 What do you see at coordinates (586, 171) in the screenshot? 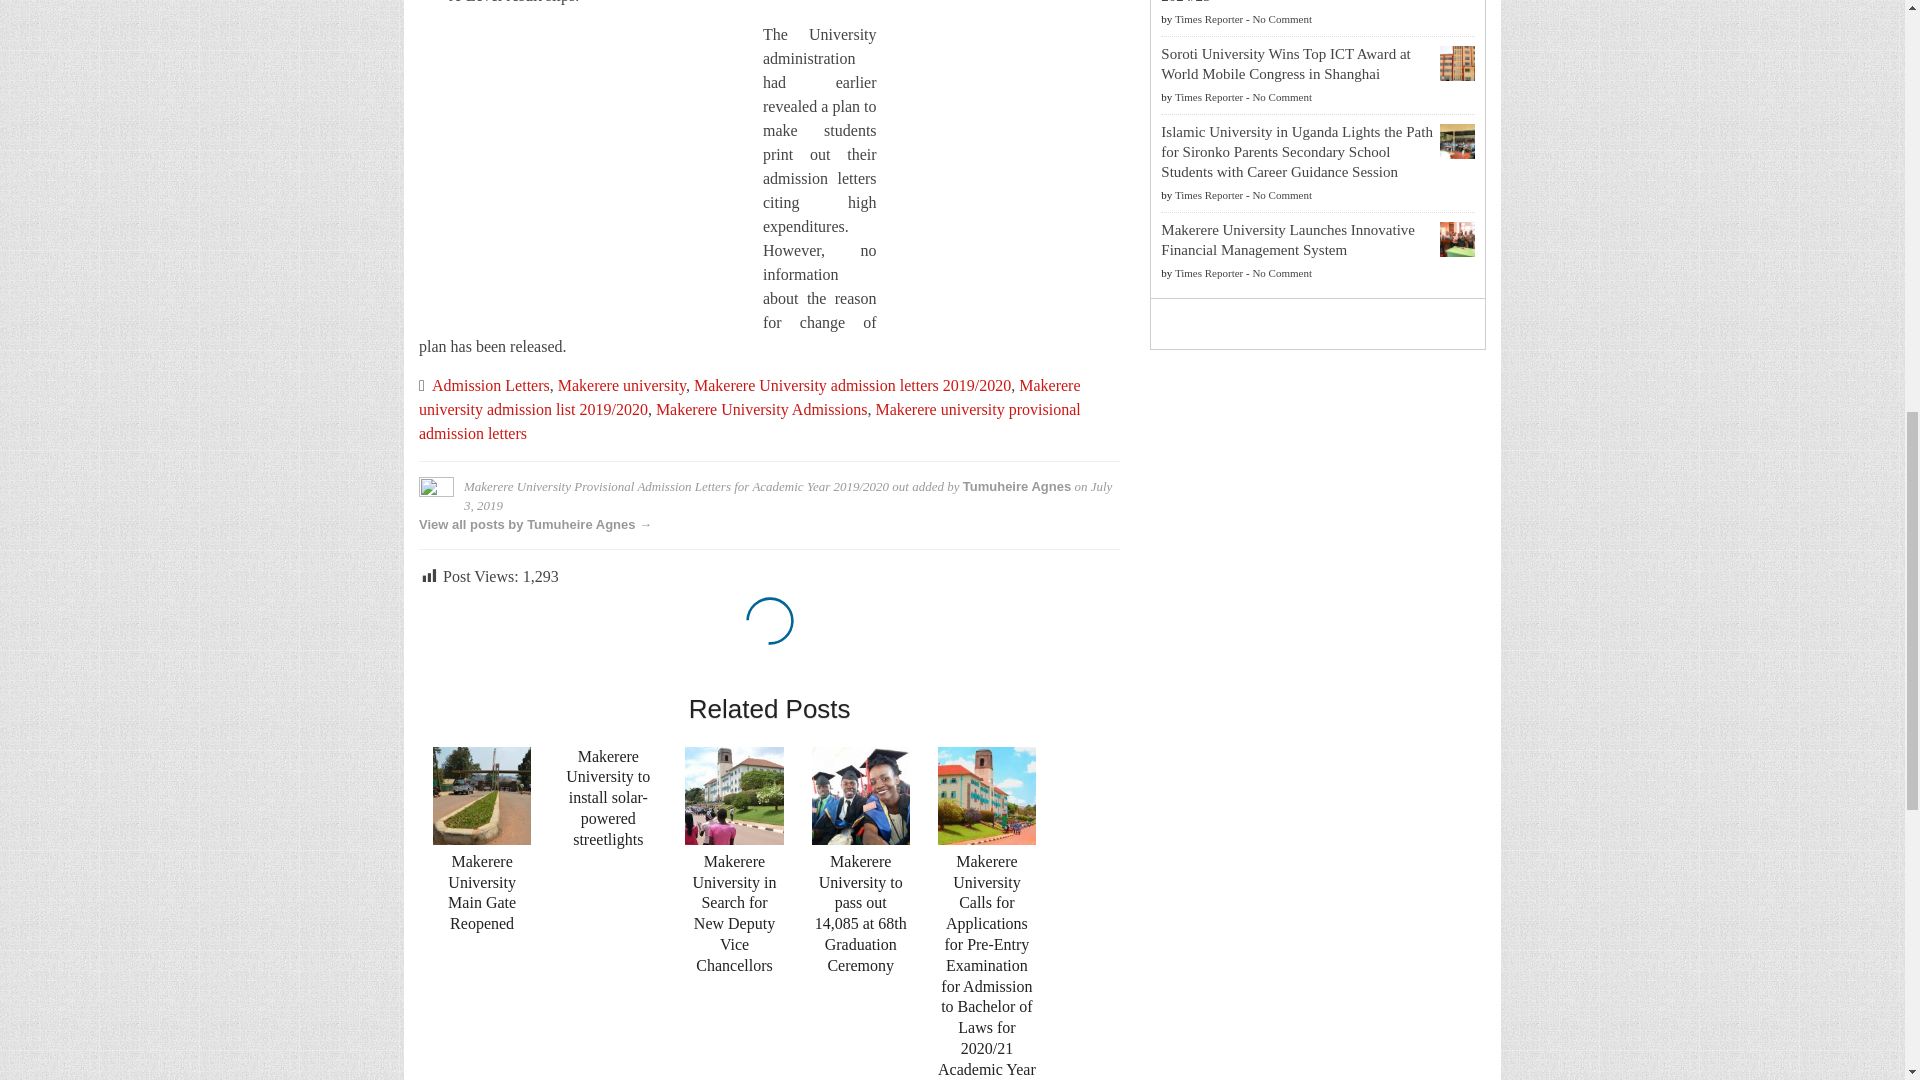
I see `Advertisement` at bounding box center [586, 171].